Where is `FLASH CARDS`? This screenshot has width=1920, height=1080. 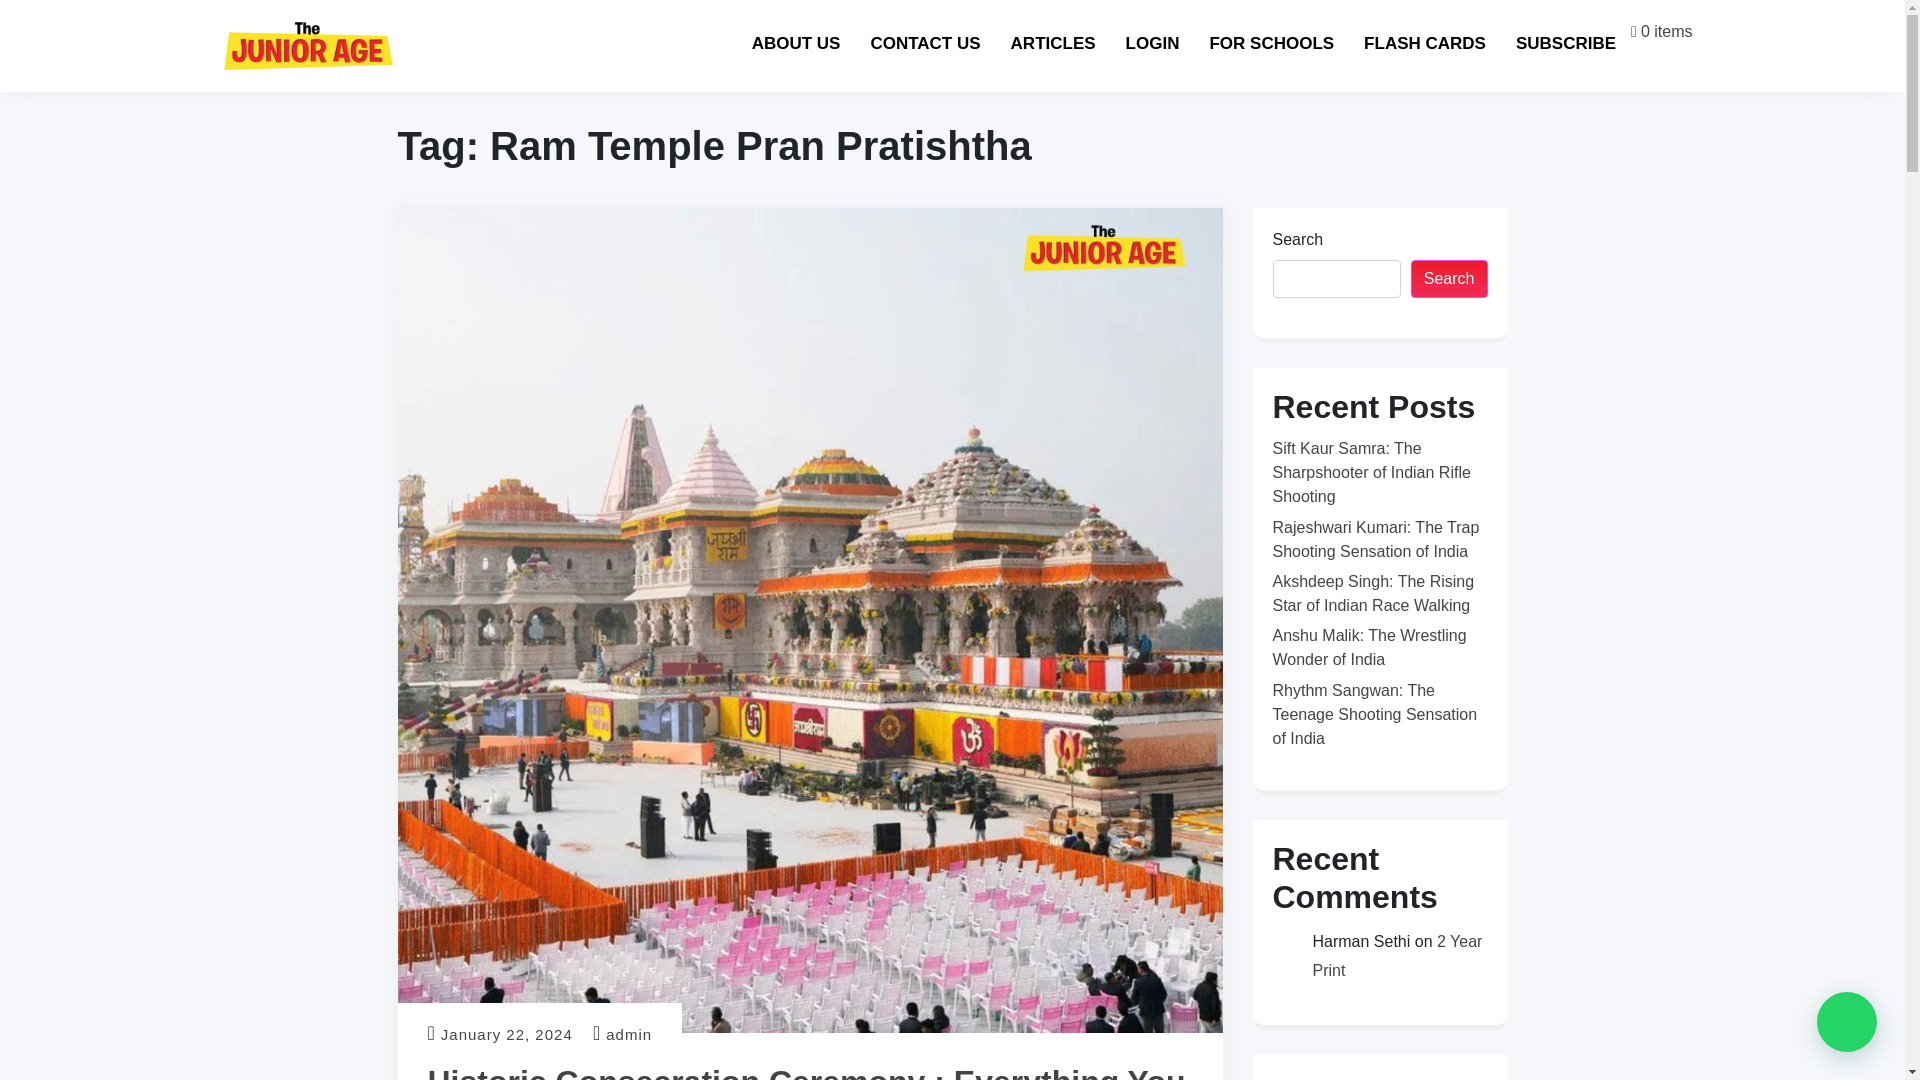
FLASH CARDS is located at coordinates (1464, 40).